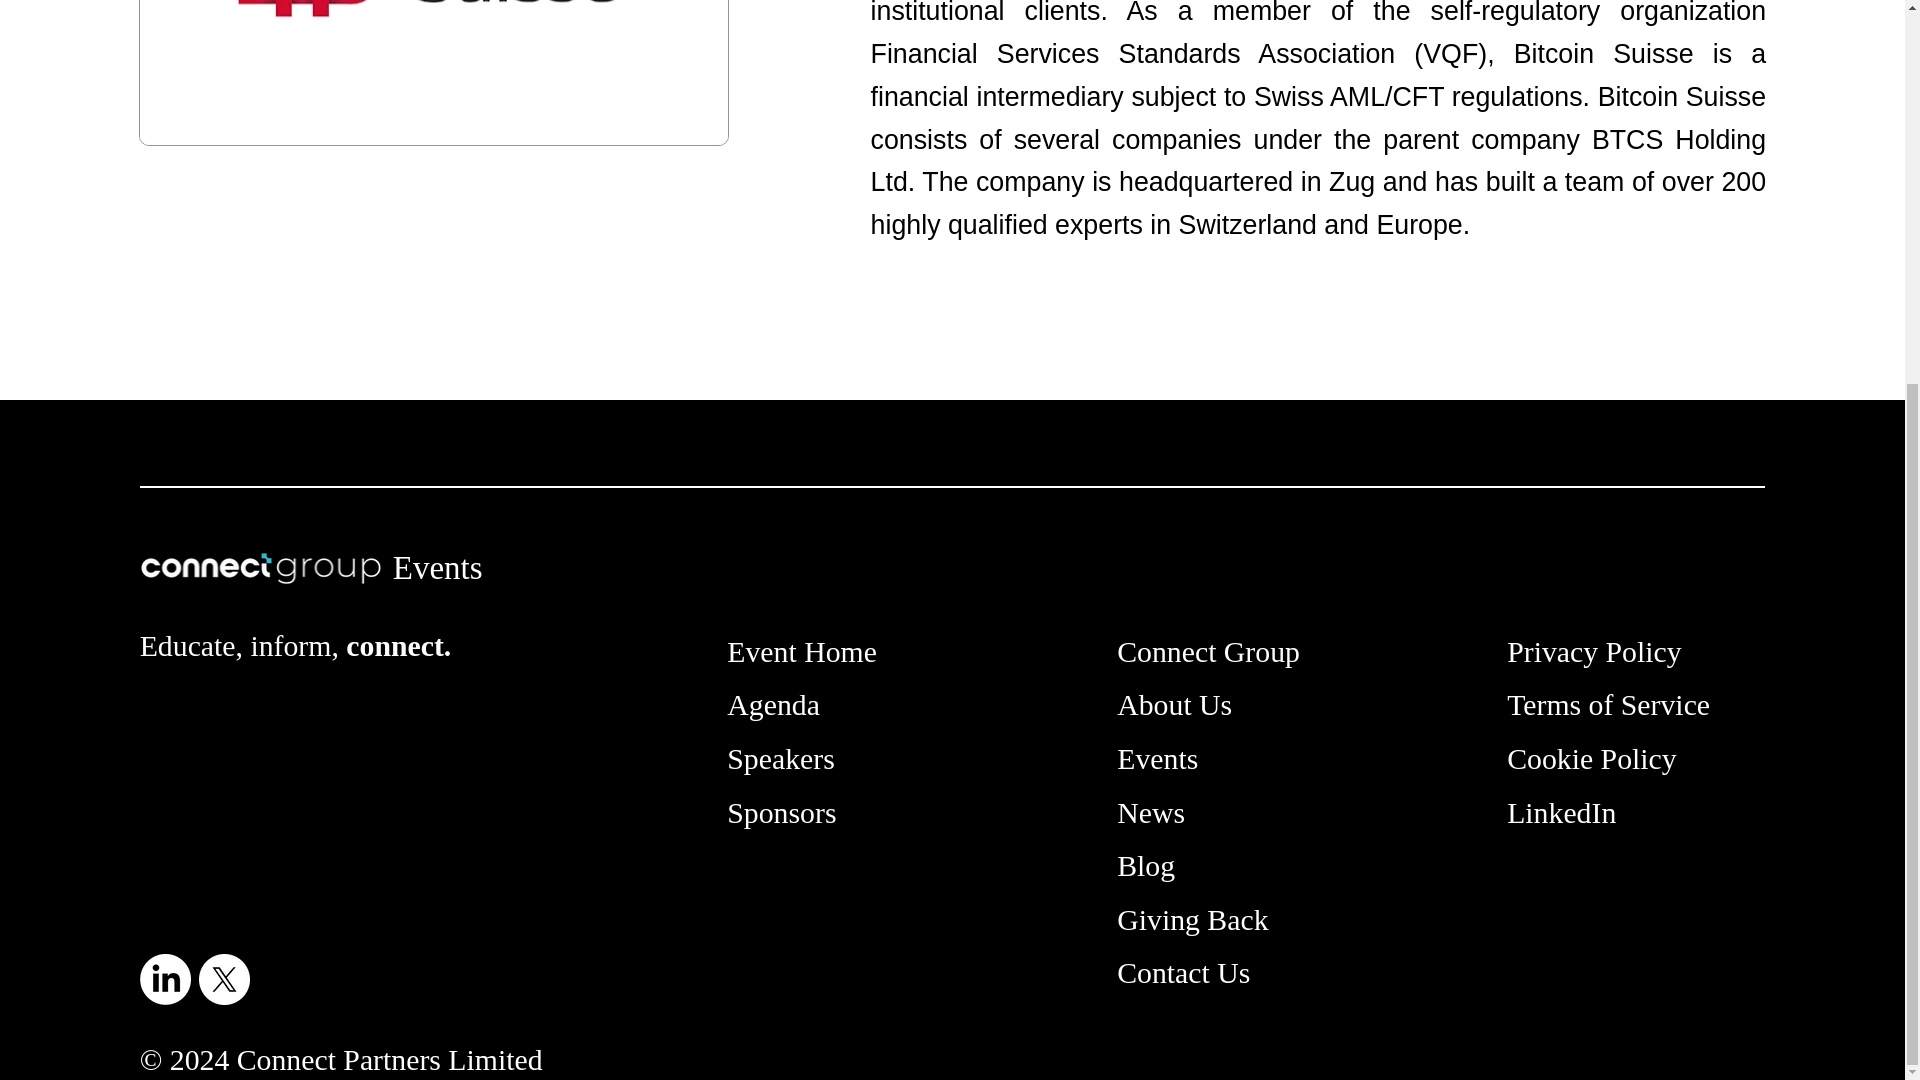 Image resolution: width=1920 pixels, height=1080 pixels. What do you see at coordinates (1183, 972) in the screenshot?
I see `Contact Us` at bounding box center [1183, 972].